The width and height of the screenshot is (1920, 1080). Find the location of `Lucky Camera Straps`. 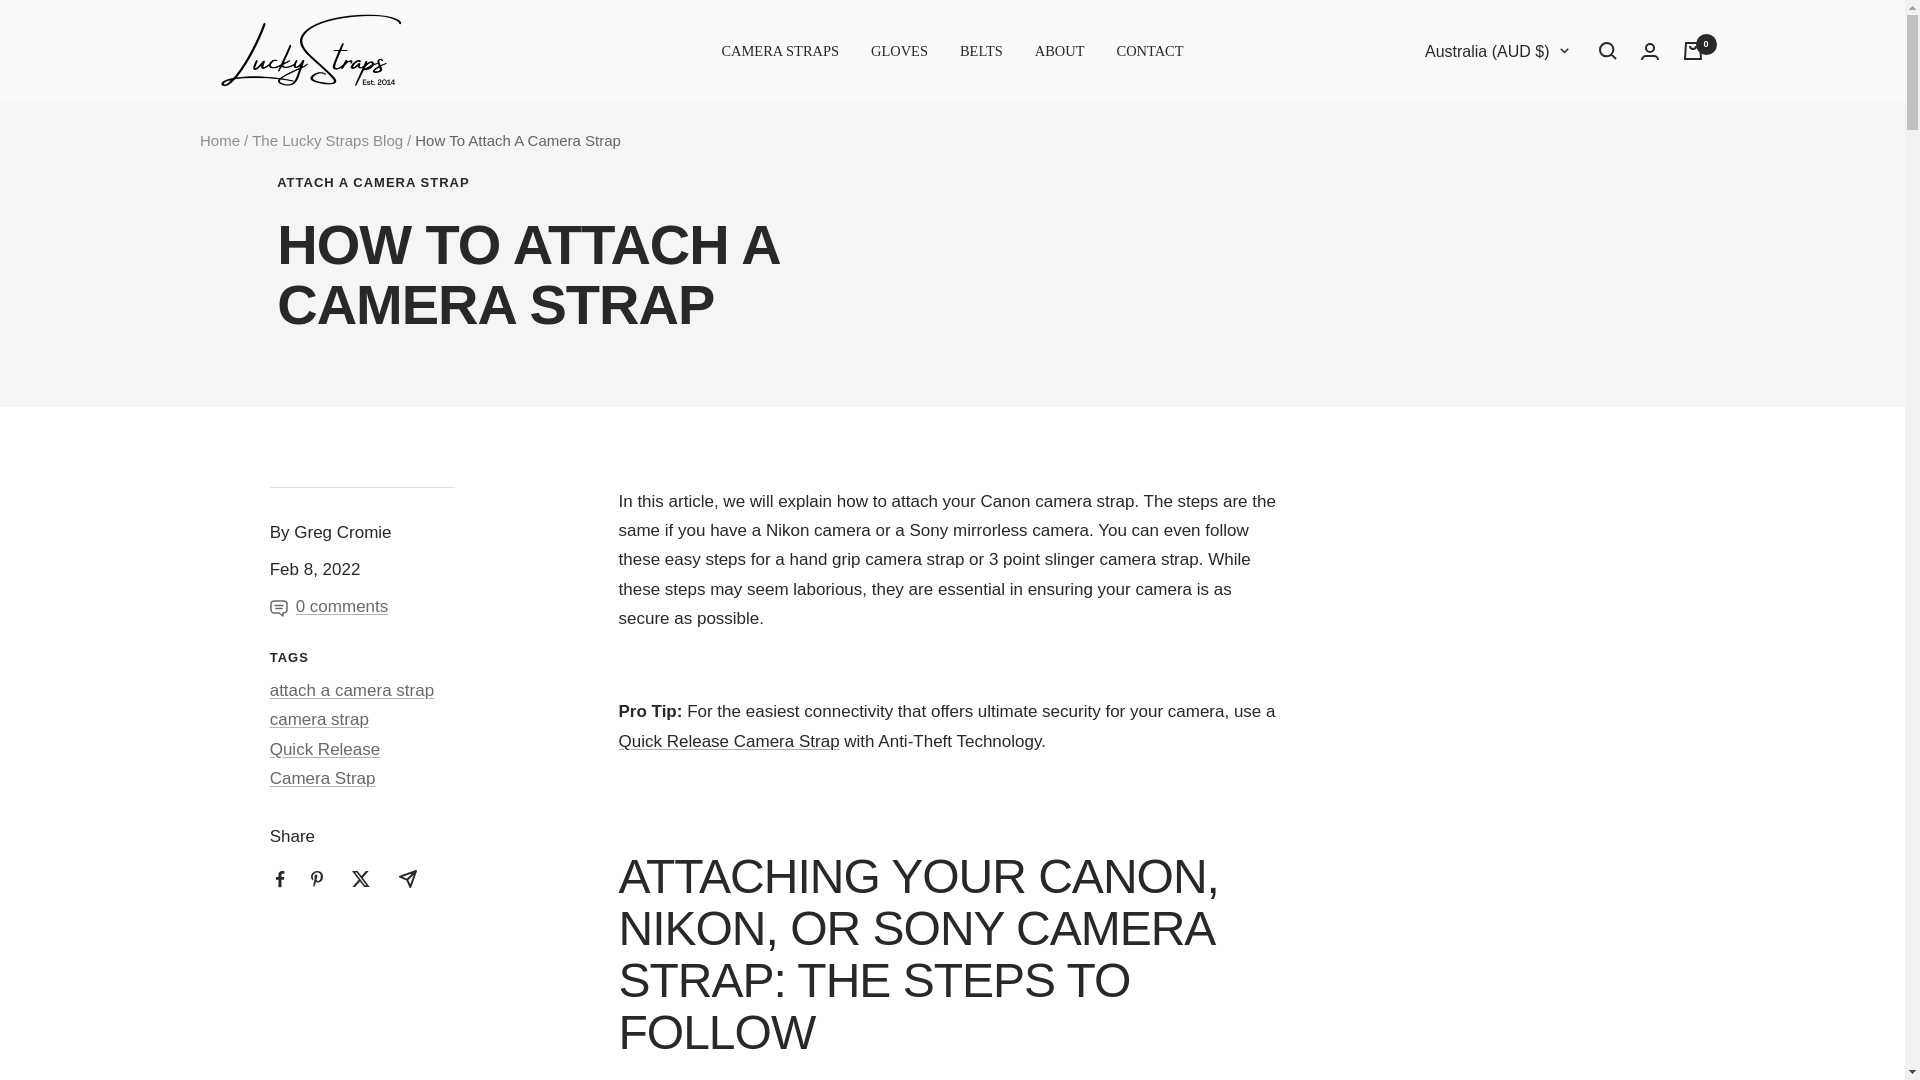

Lucky Camera Straps is located at coordinates (312, 50).